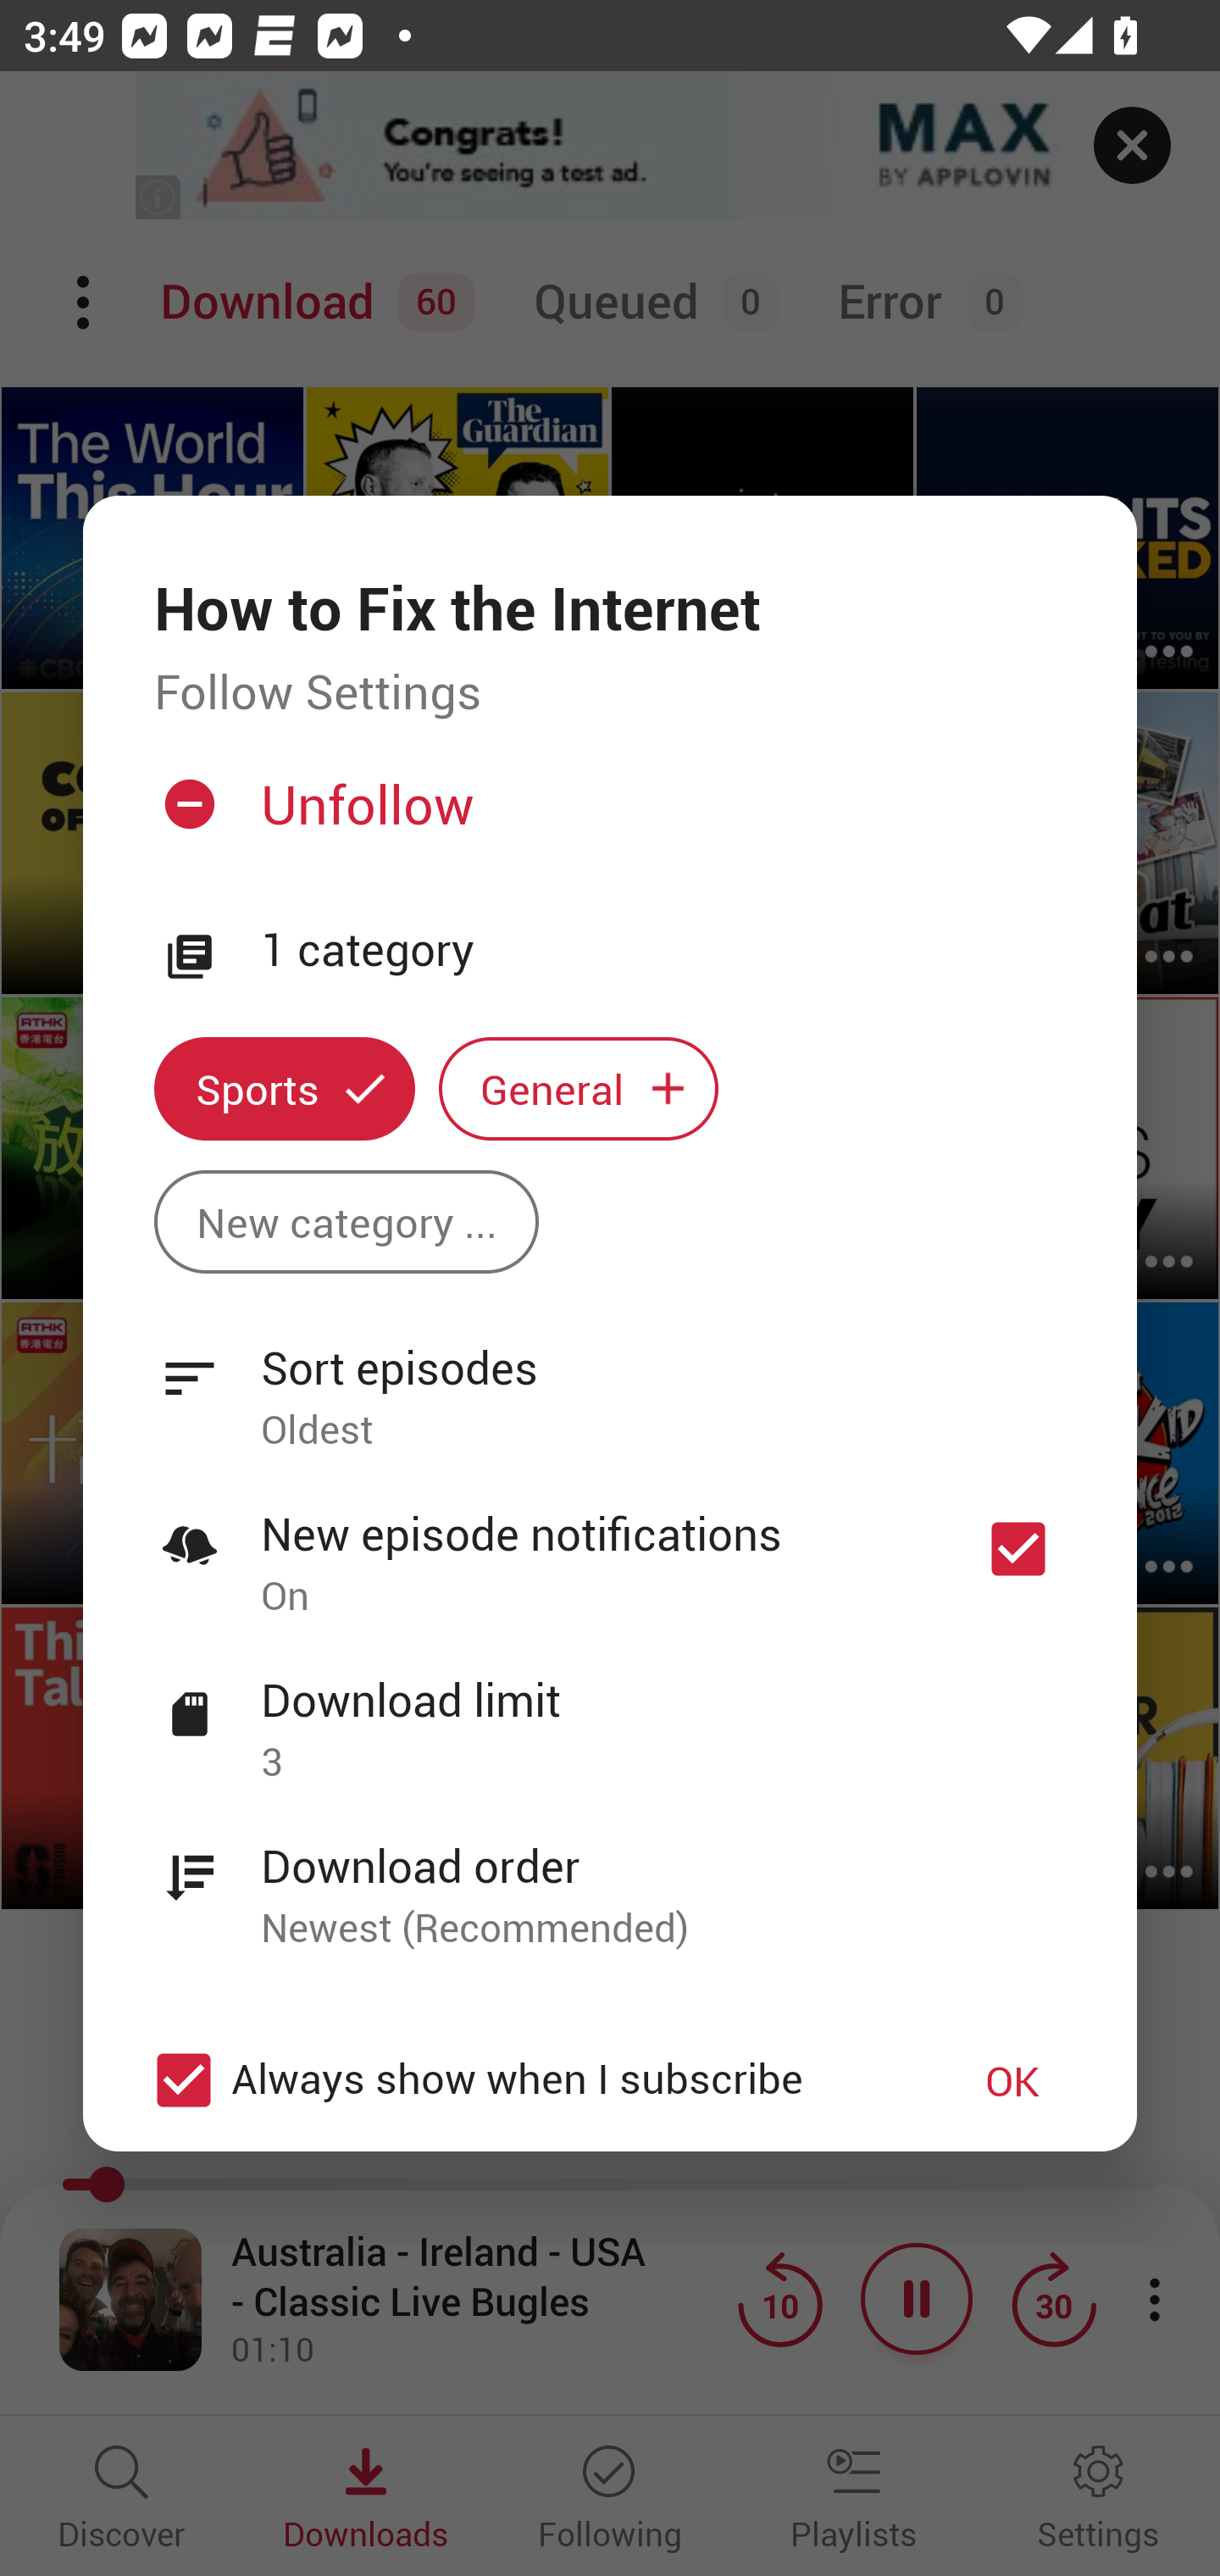  Describe the element at coordinates (1012, 2079) in the screenshot. I see `OK` at that location.